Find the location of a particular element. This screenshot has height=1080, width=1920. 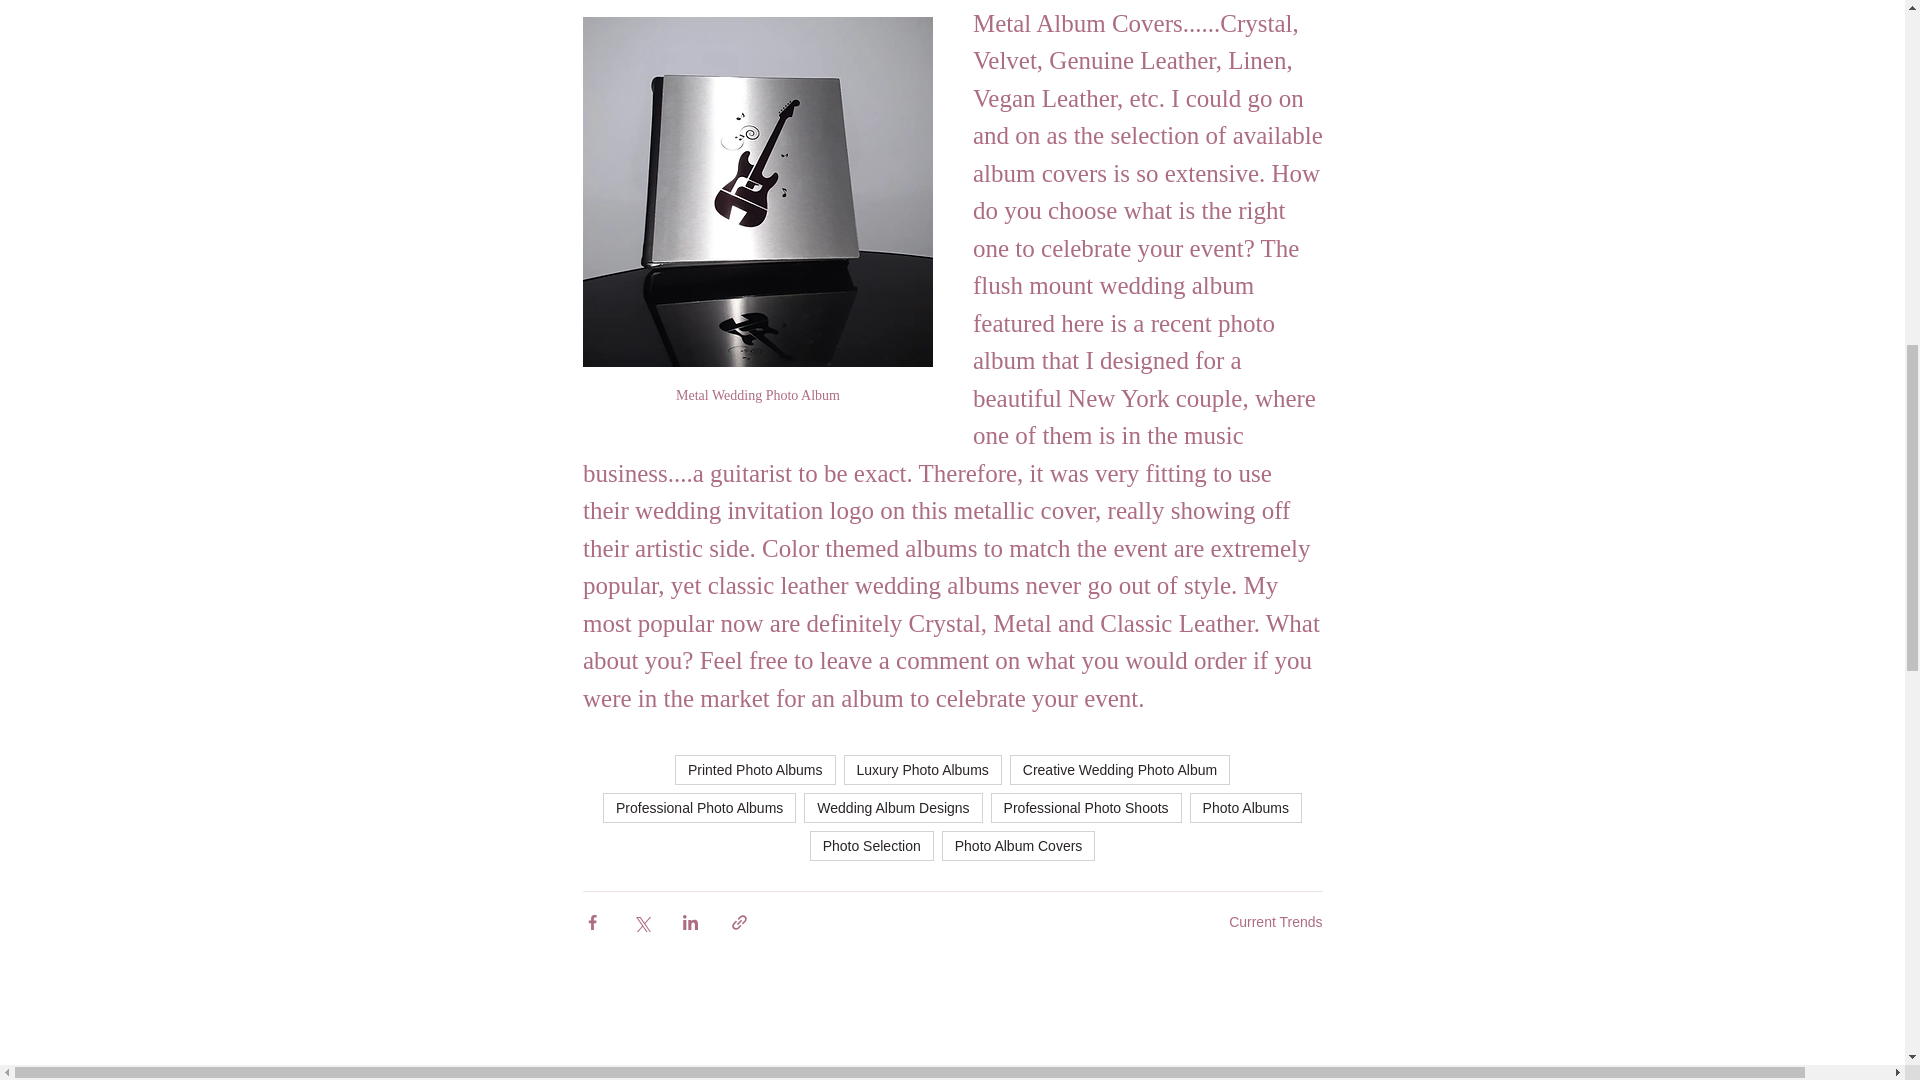

Creative Wedding Photo Album is located at coordinates (1120, 770).